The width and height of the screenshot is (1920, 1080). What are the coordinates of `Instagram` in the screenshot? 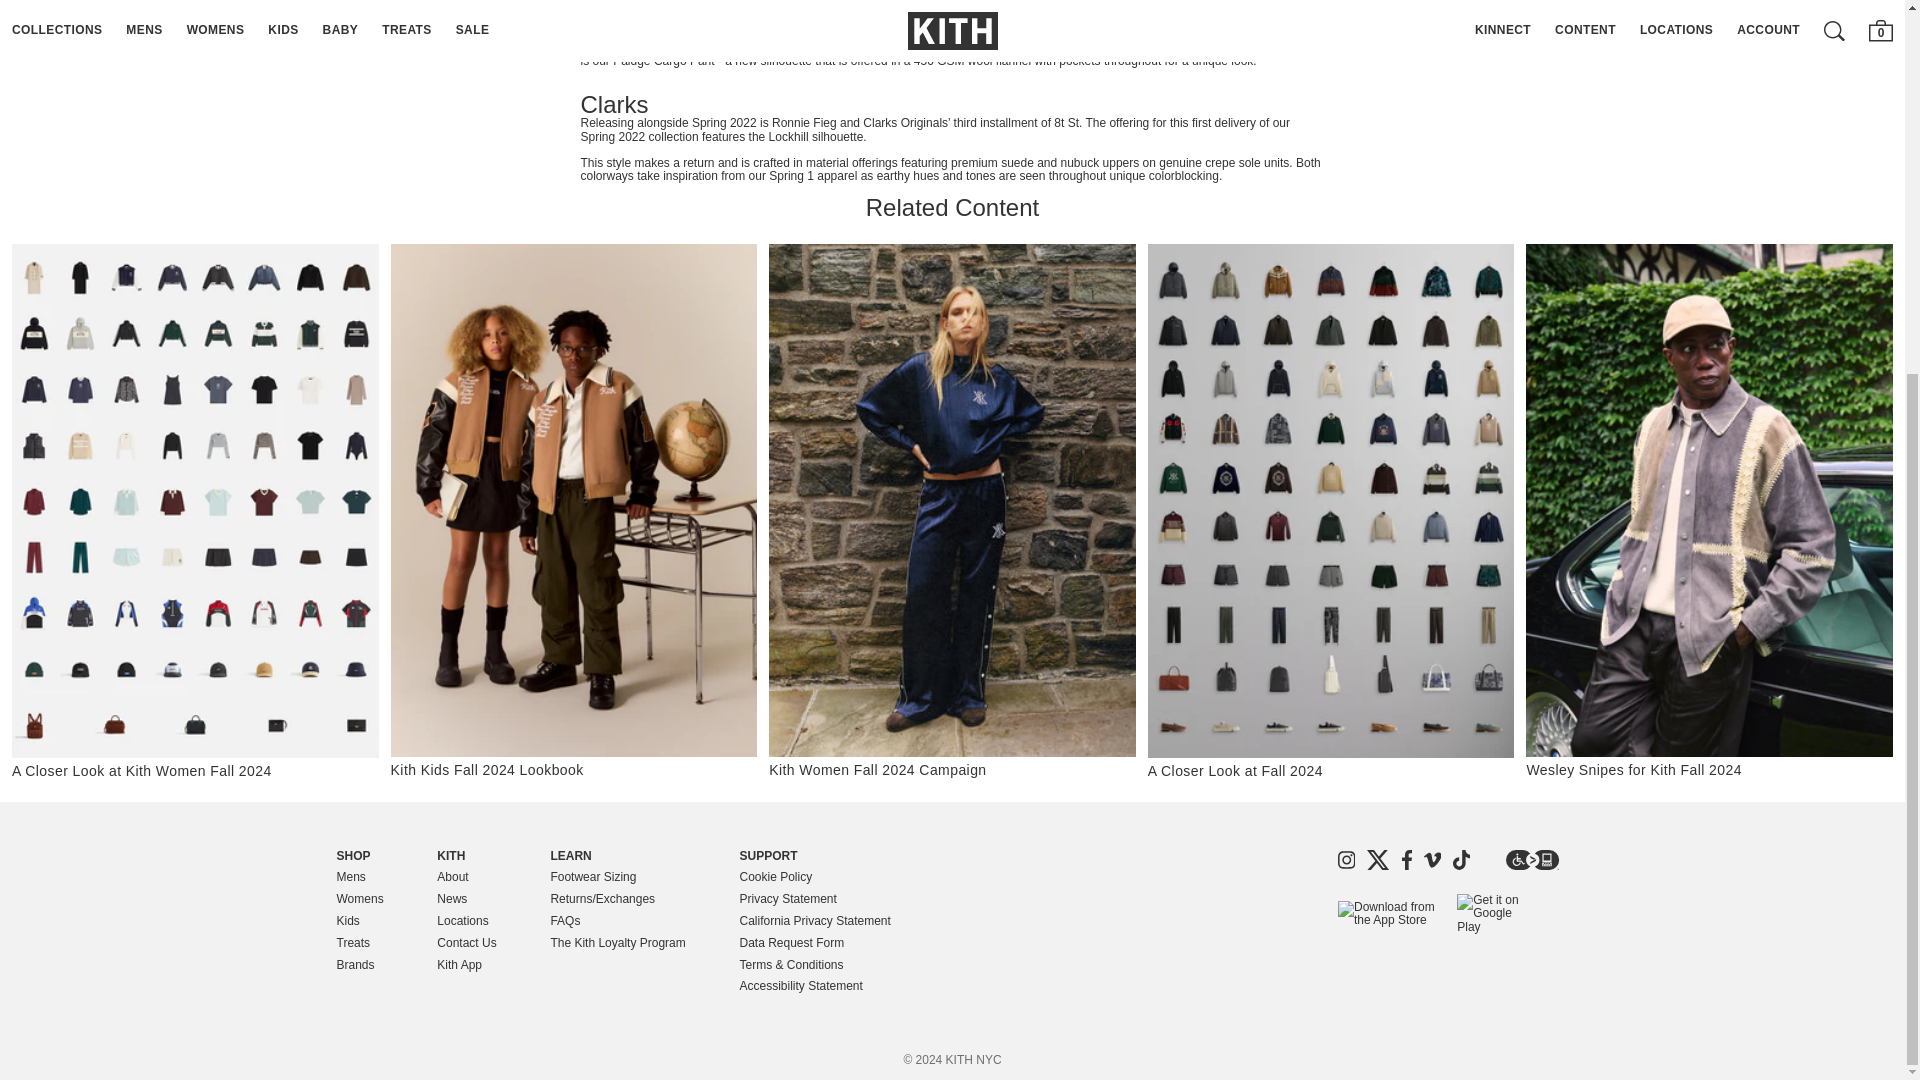 It's located at (1346, 860).